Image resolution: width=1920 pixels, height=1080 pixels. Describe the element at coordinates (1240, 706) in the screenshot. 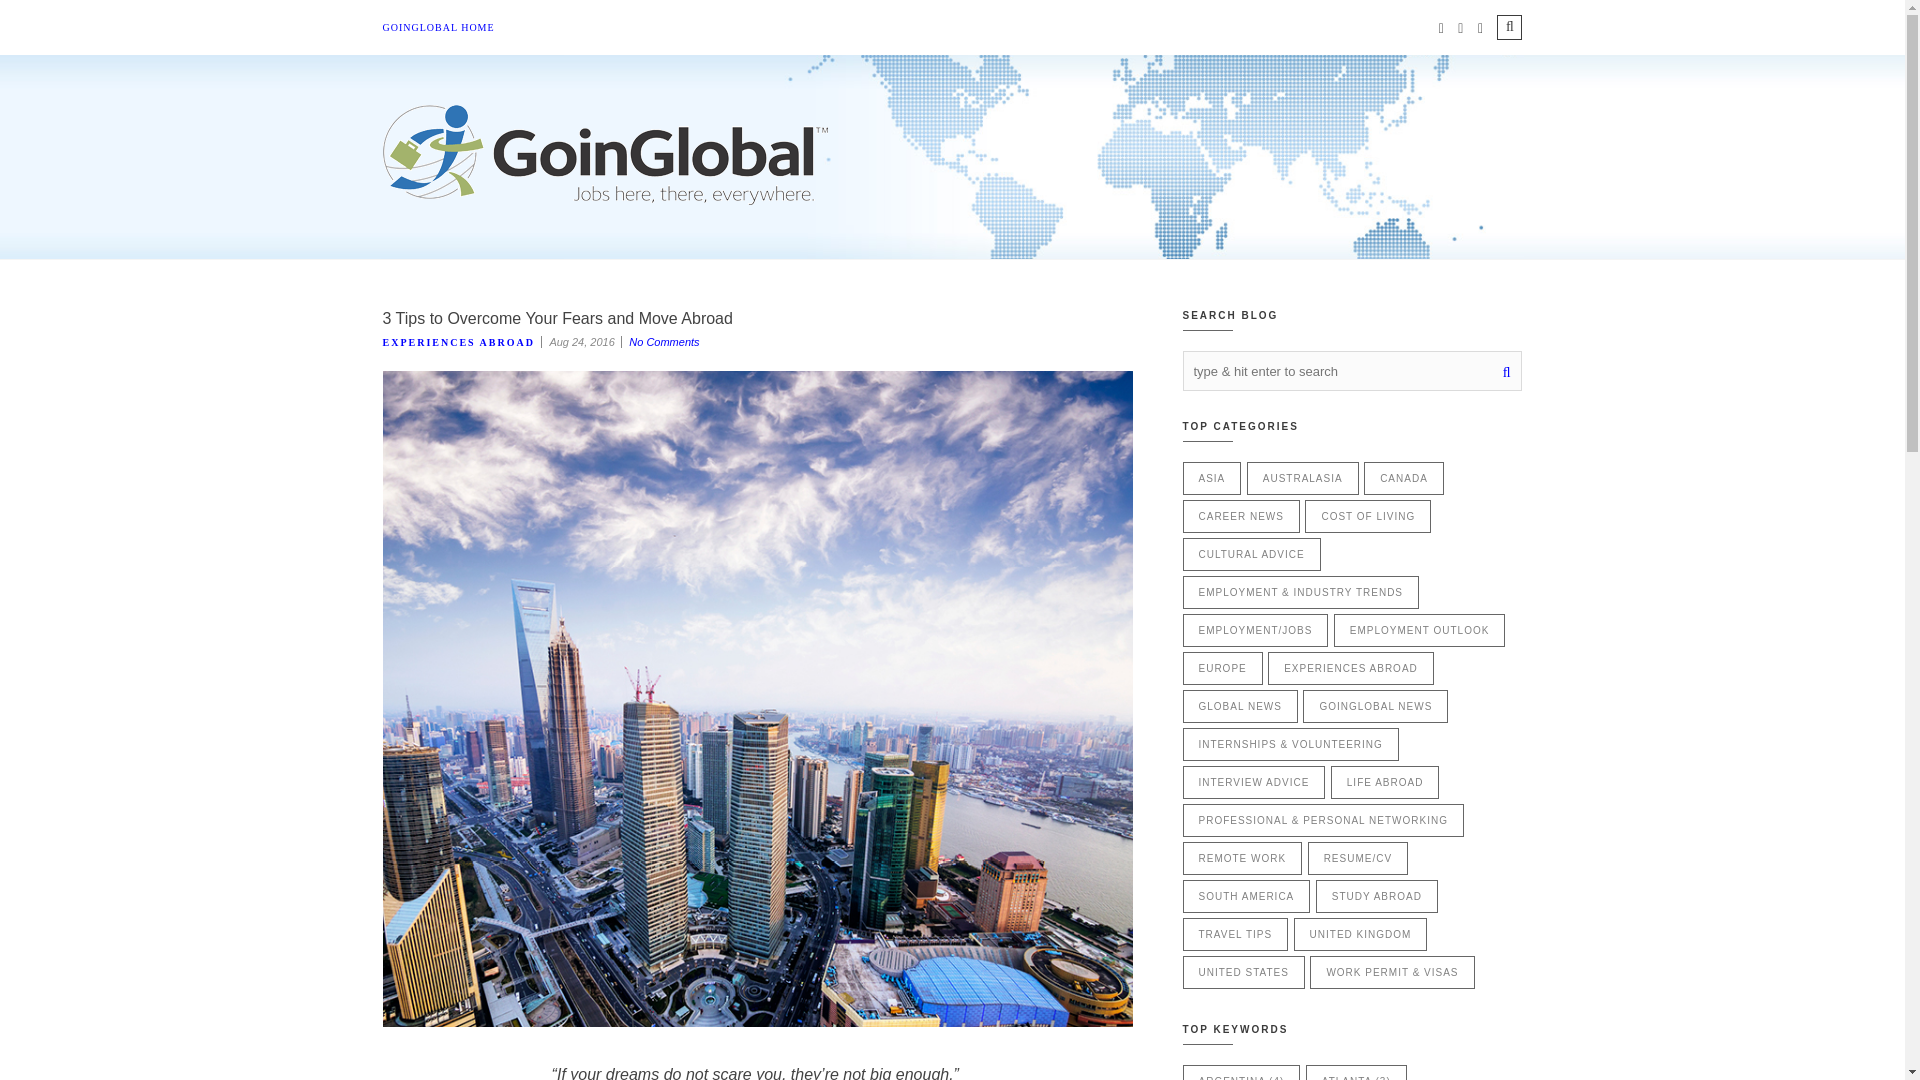

I see `GLOBAL NEWS` at that location.